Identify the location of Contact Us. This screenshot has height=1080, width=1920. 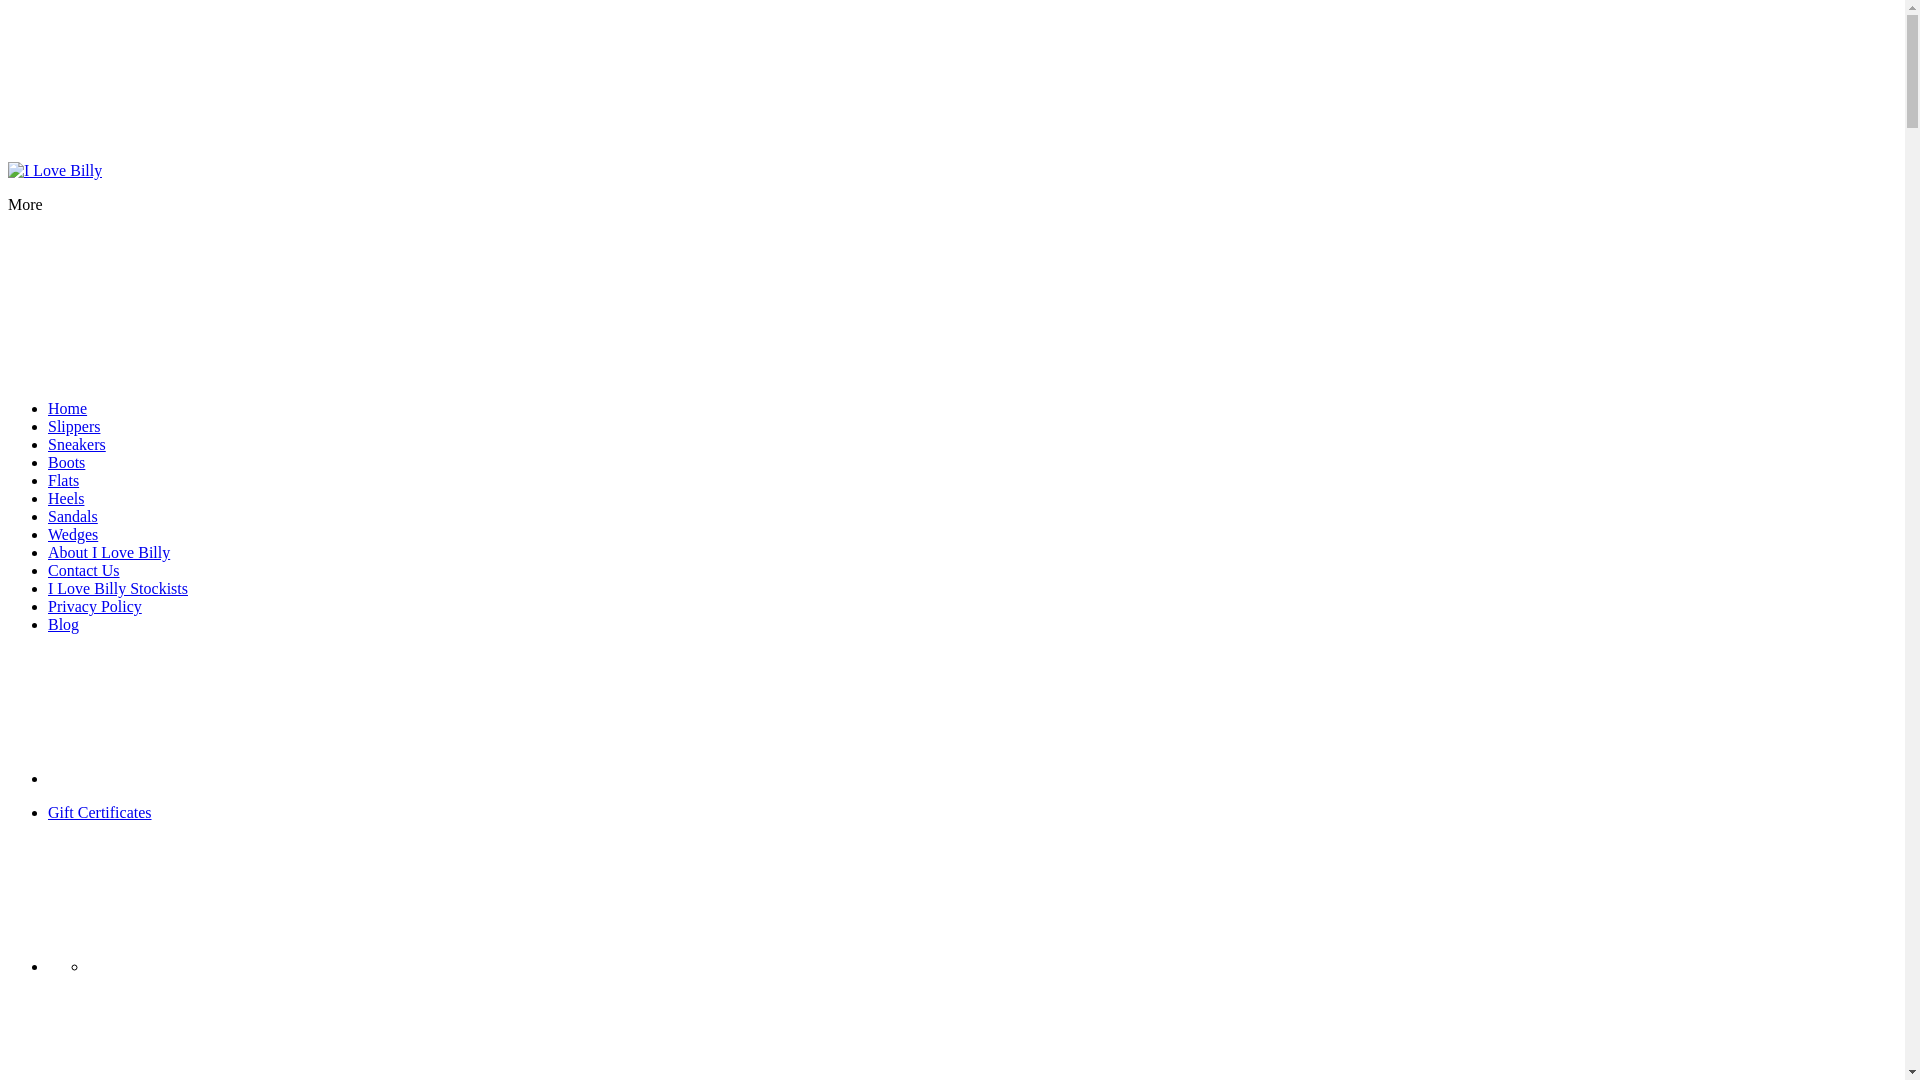
(84, 570).